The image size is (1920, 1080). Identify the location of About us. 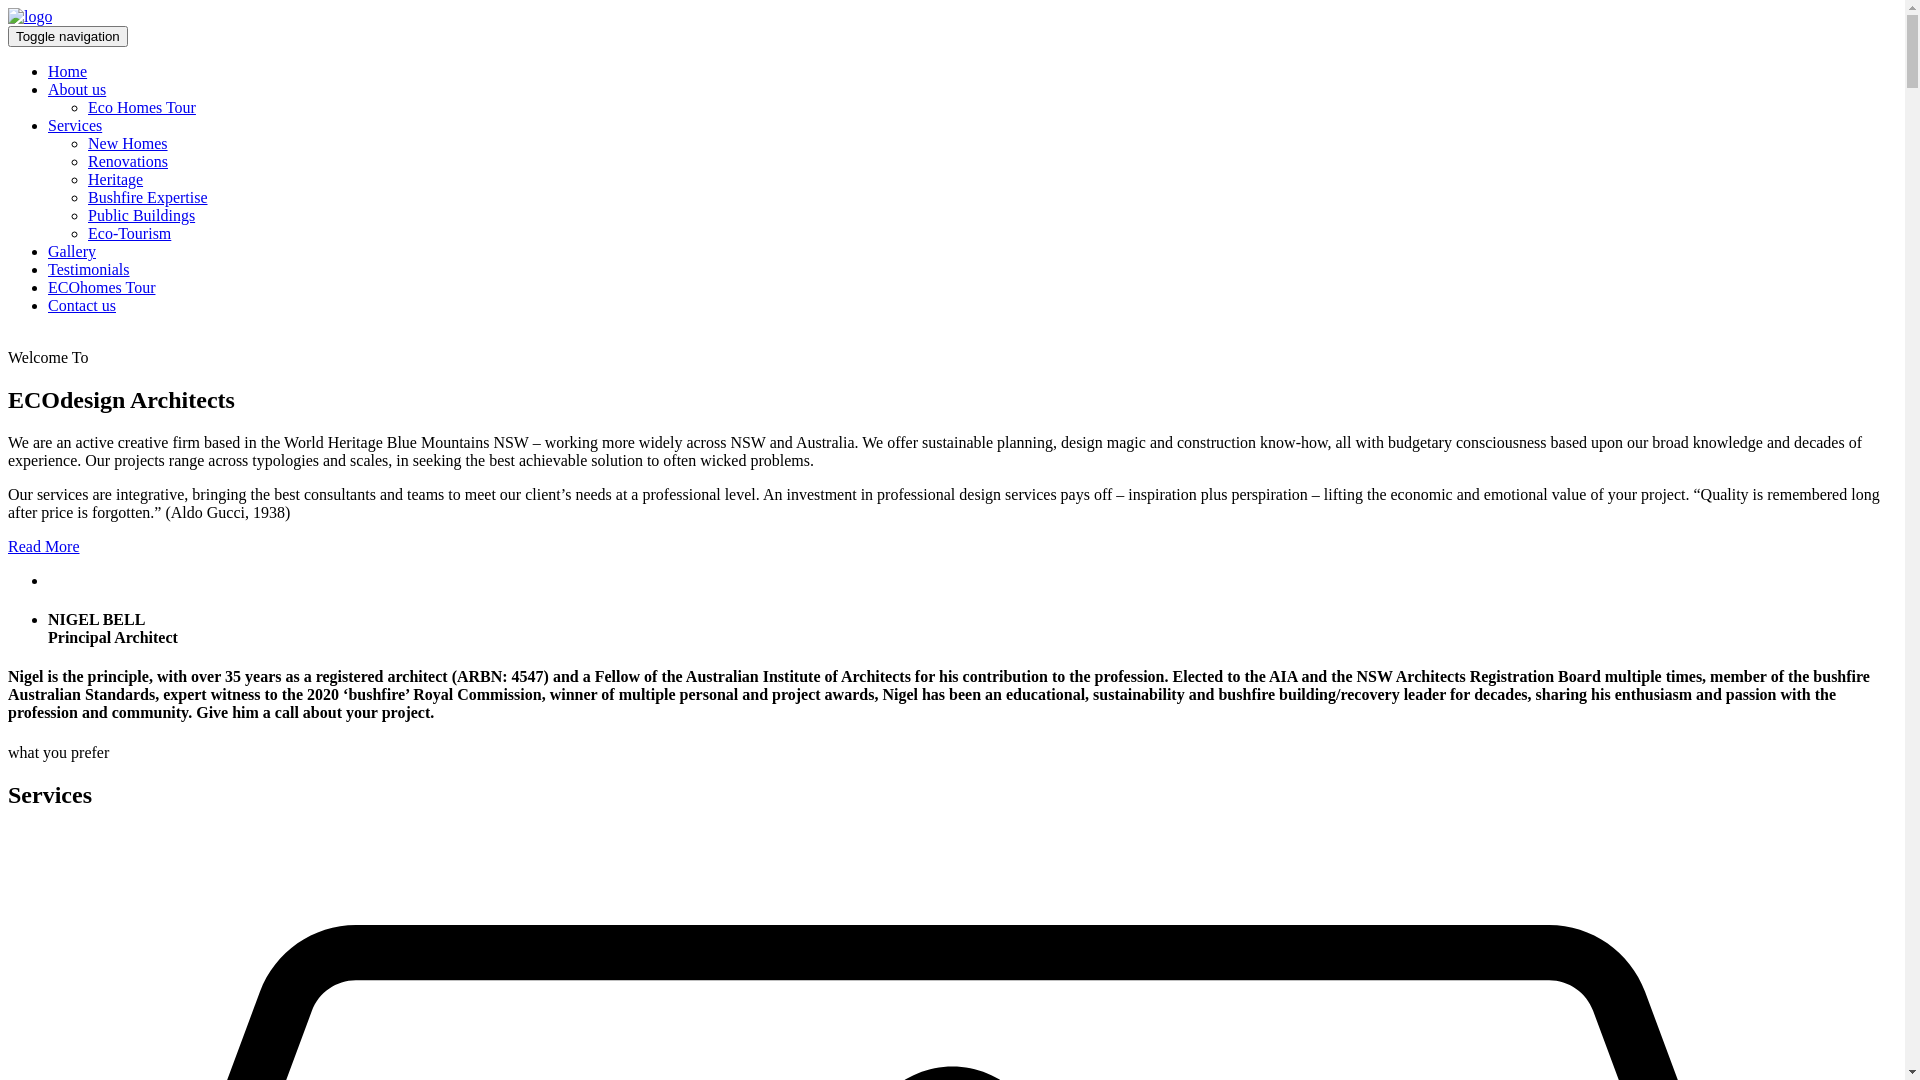
(77, 90).